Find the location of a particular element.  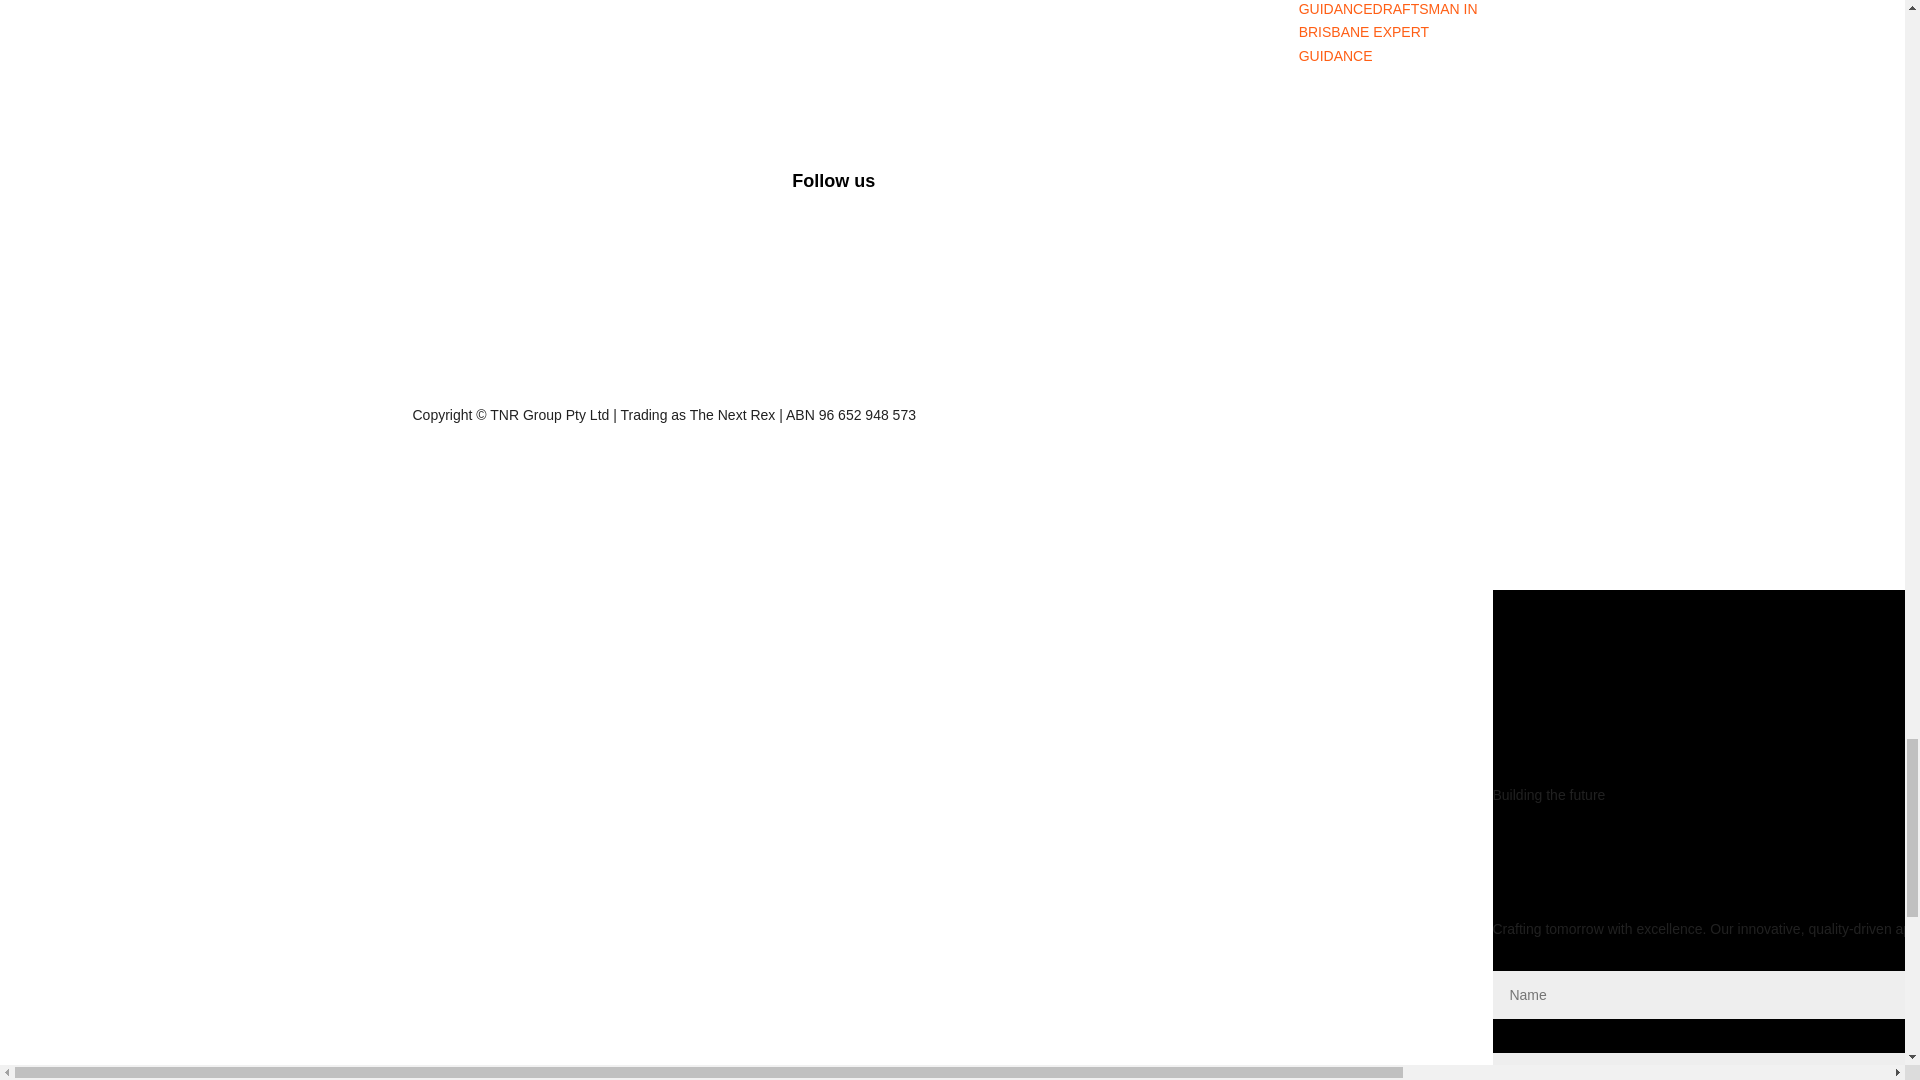

Follow on Facebook is located at coordinates (1184, 188).